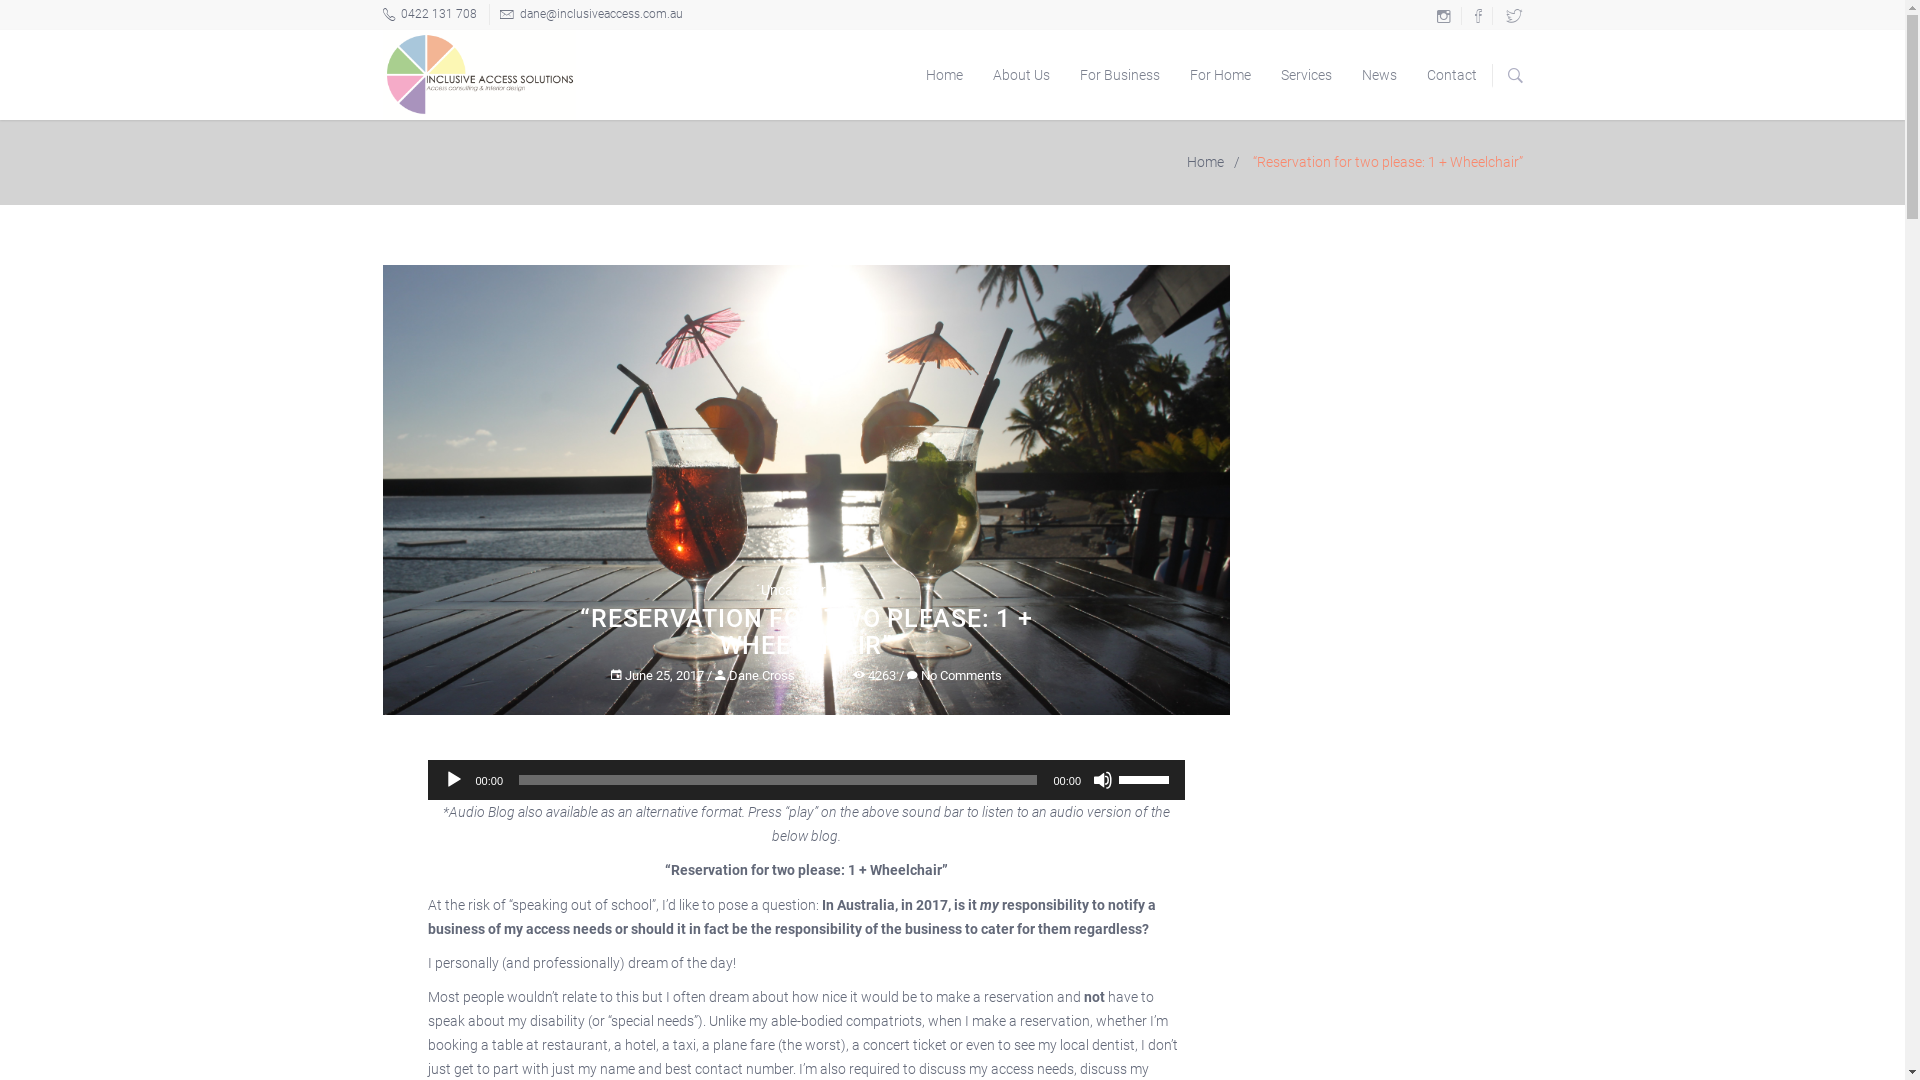 The image size is (1920, 1080). Describe the element at coordinates (429, 14) in the screenshot. I see `0422 131 708` at that location.